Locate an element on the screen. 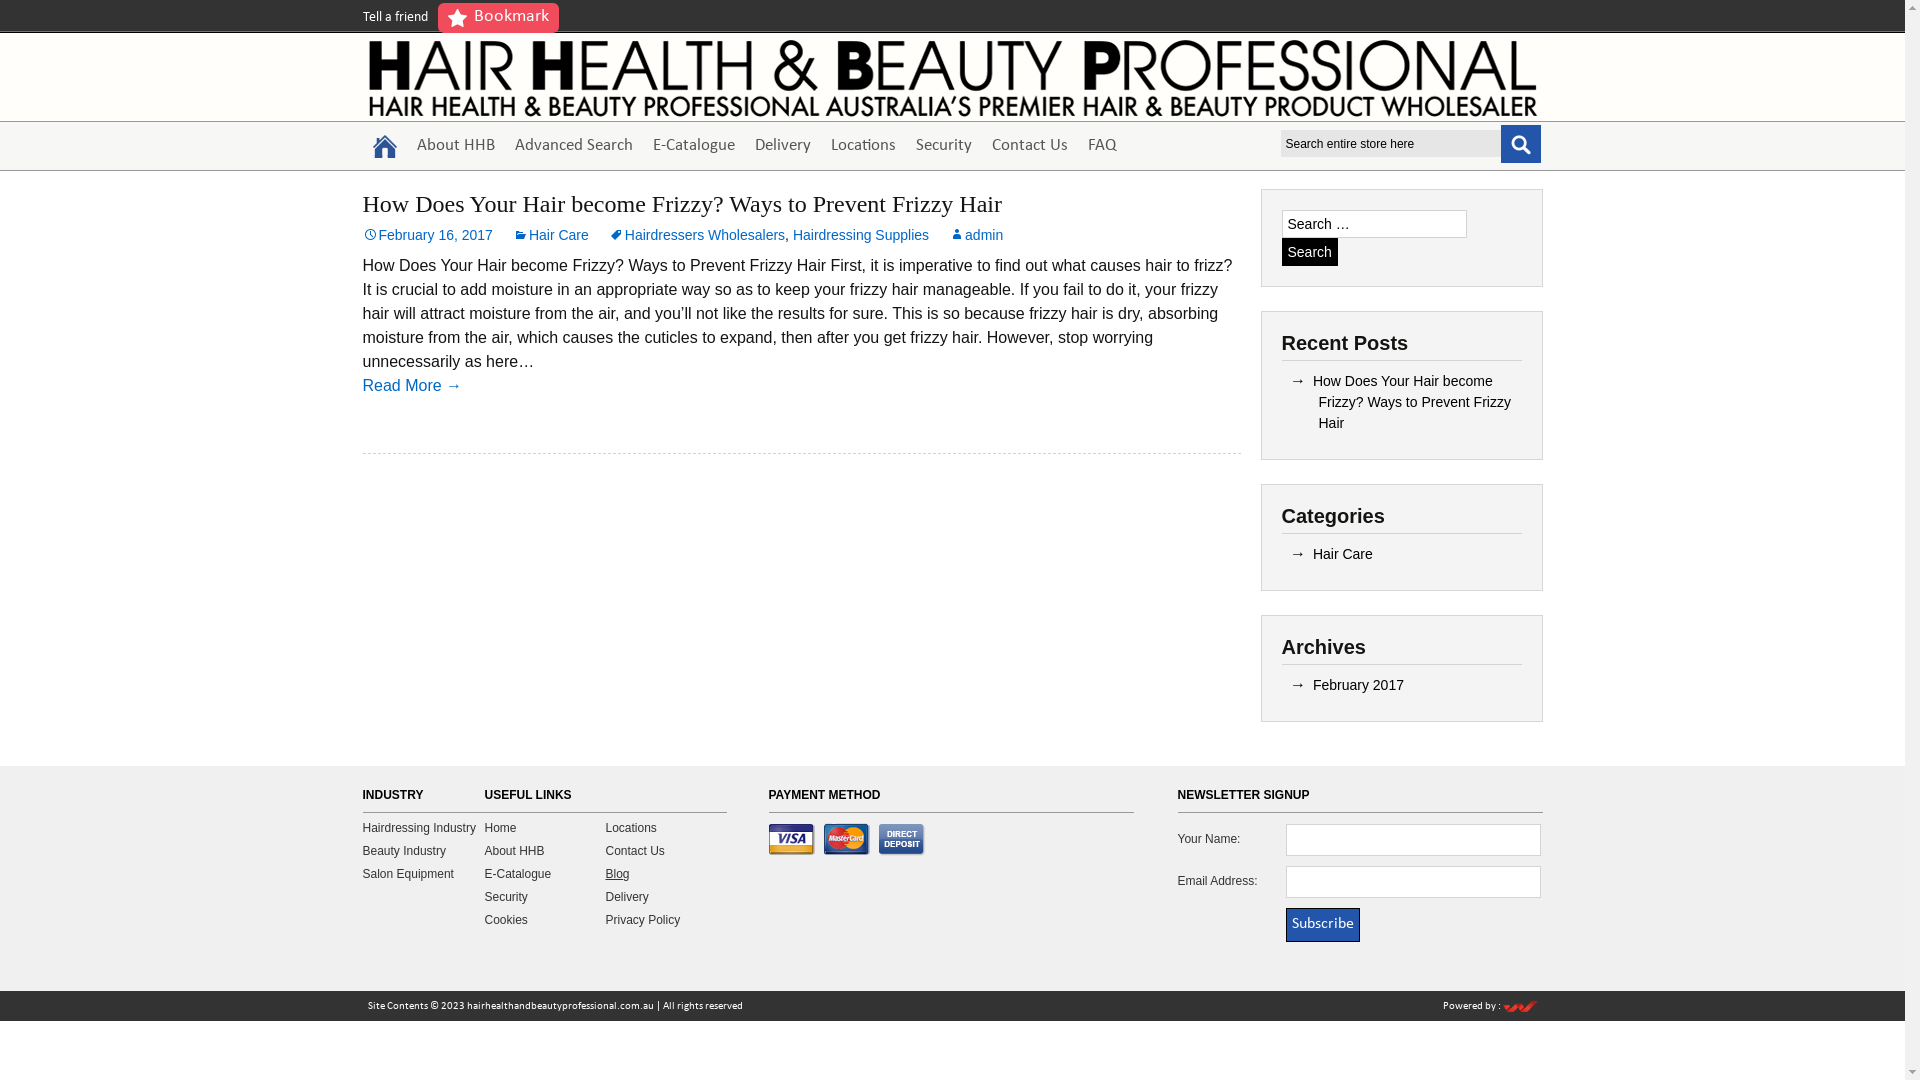 This screenshot has height=1080, width=1920. E-Catalogue is located at coordinates (518, 874).